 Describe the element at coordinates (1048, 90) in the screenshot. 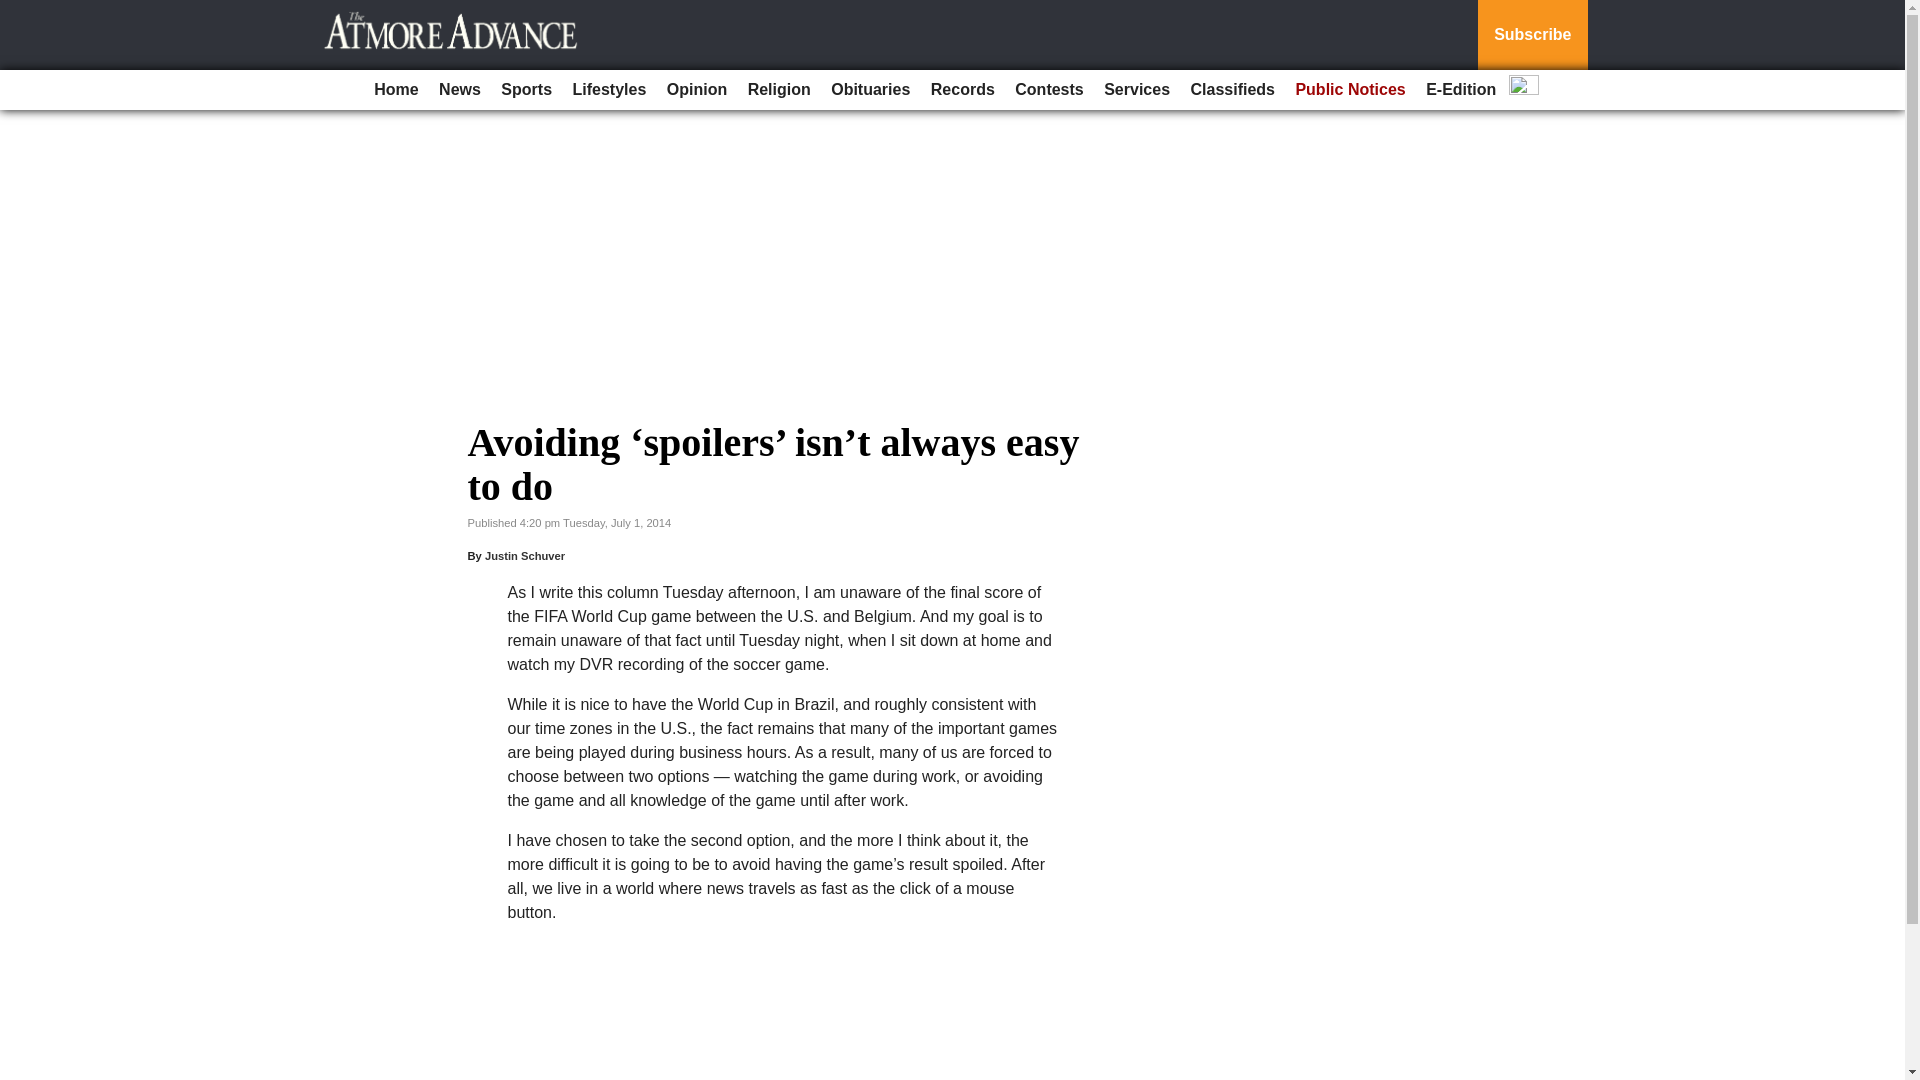

I see `Contests` at that location.